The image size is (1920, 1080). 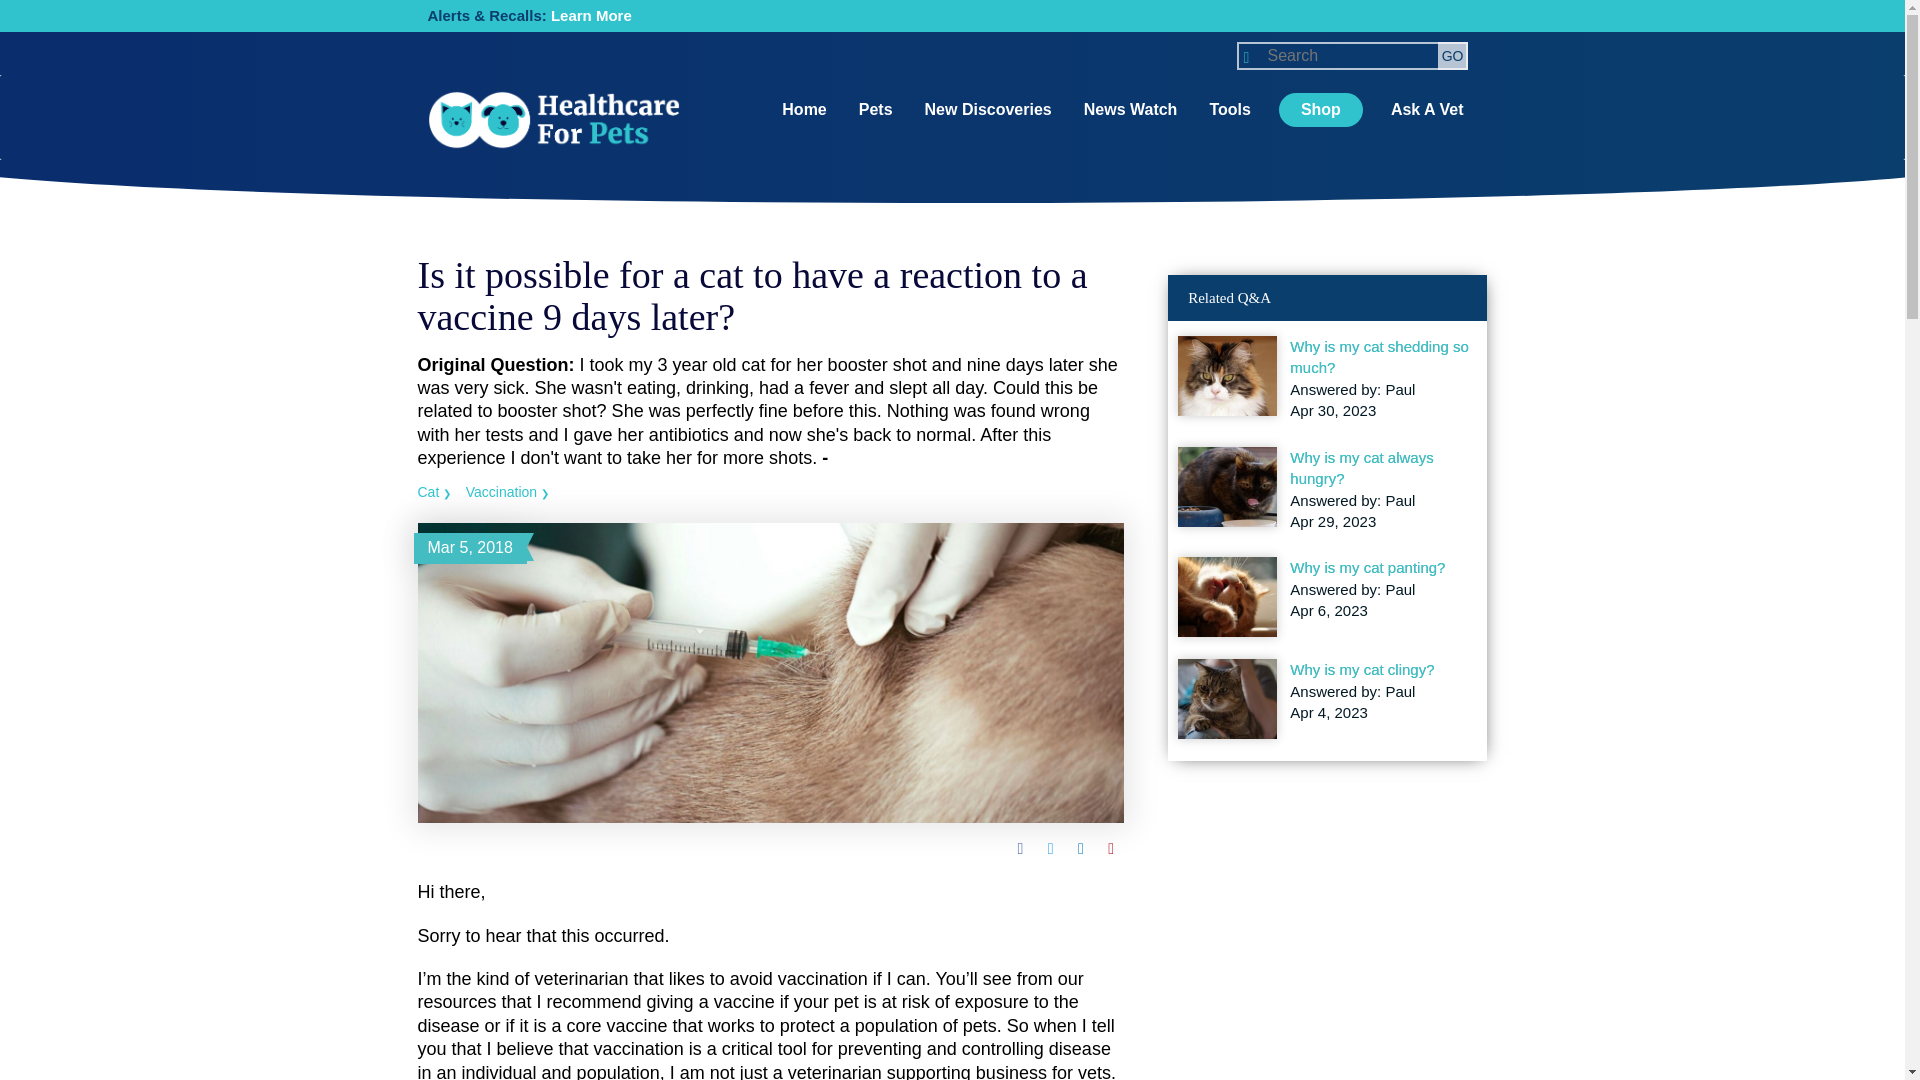 What do you see at coordinates (434, 492) in the screenshot?
I see `Cat` at bounding box center [434, 492].